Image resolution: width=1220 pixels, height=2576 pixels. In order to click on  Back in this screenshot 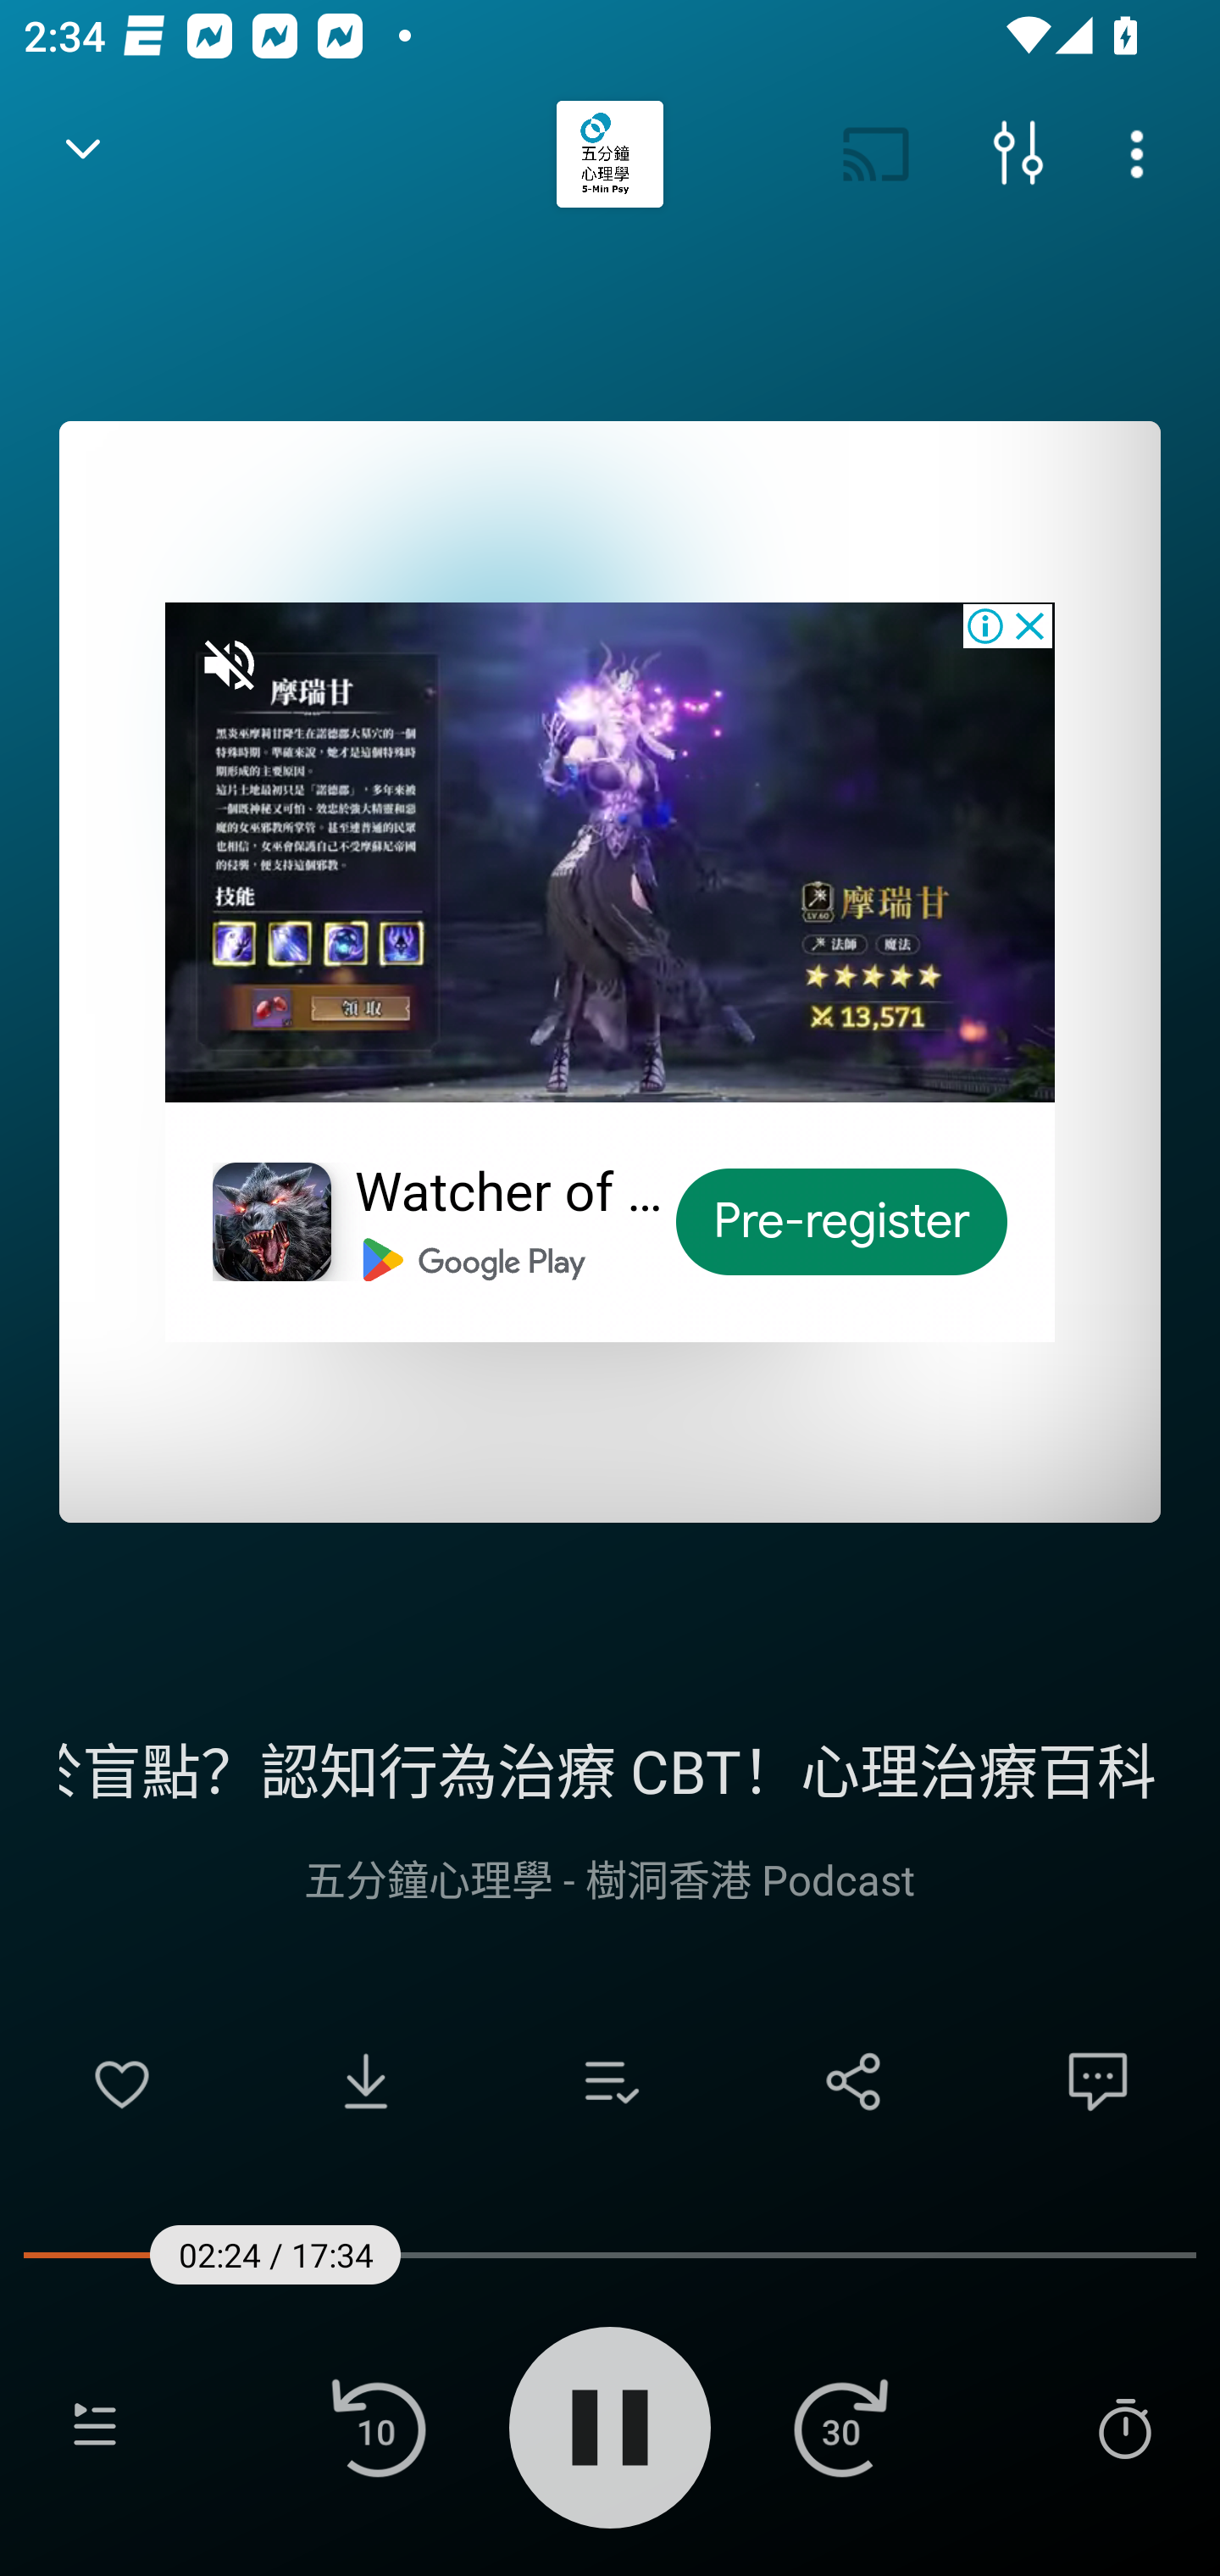, I will do `click(83, 154)`.